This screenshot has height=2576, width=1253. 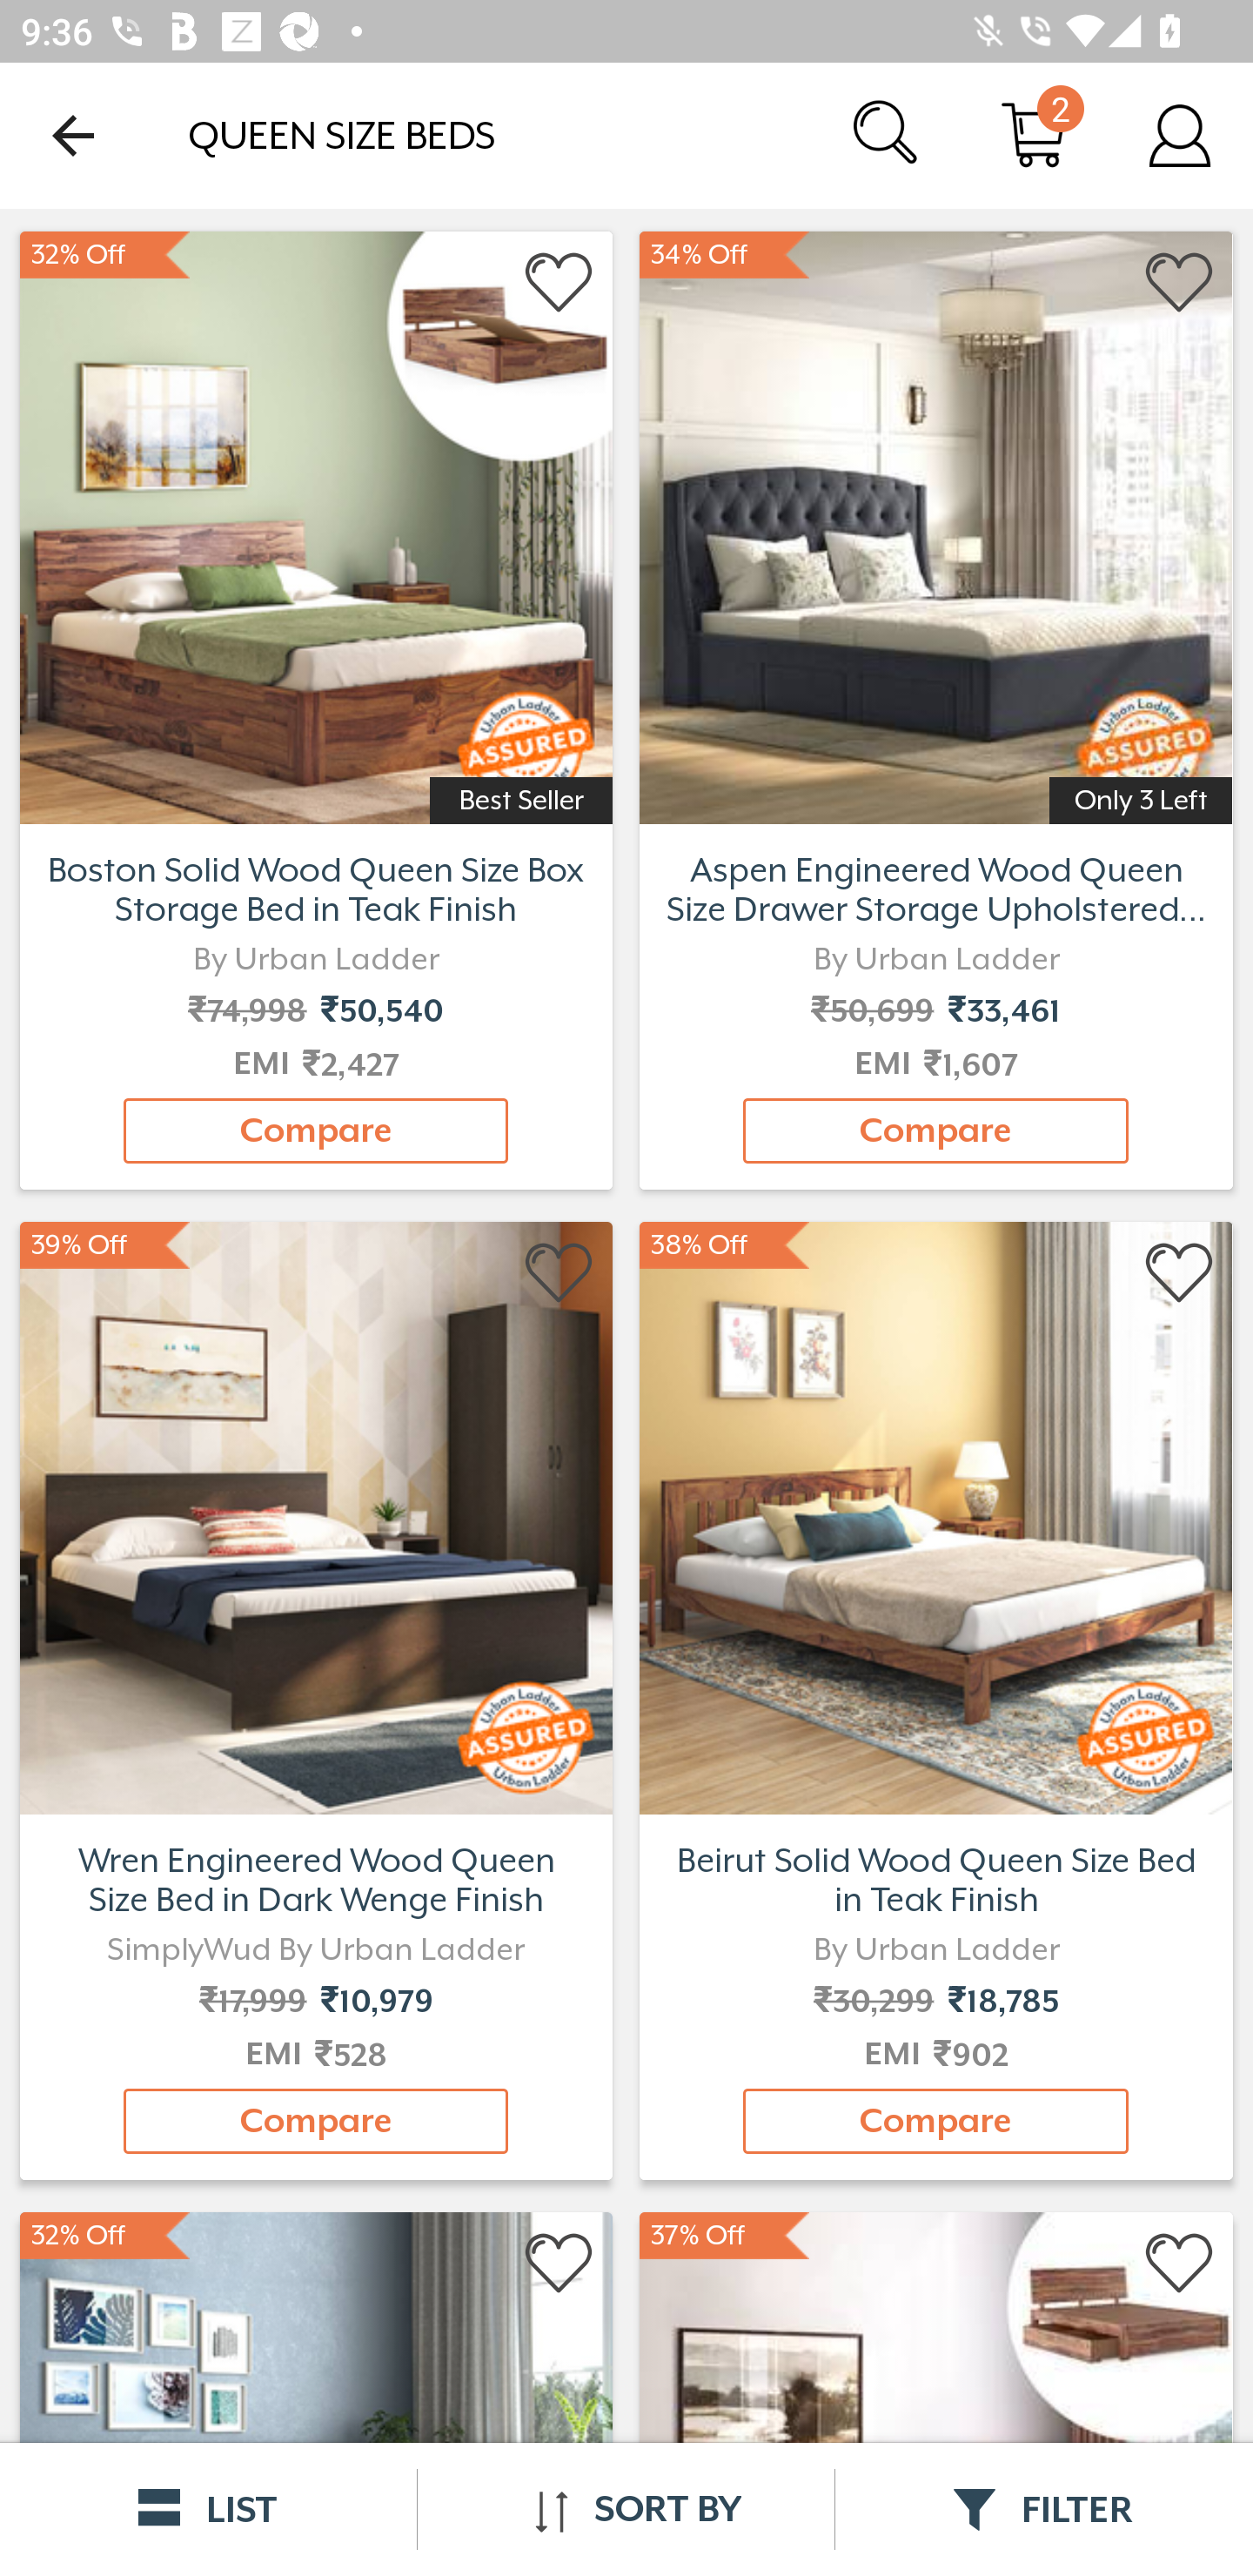 What do you see at coordinates (935, 1130) in the screenshot?
I see `Compare` at bounding box center [935, 1130].